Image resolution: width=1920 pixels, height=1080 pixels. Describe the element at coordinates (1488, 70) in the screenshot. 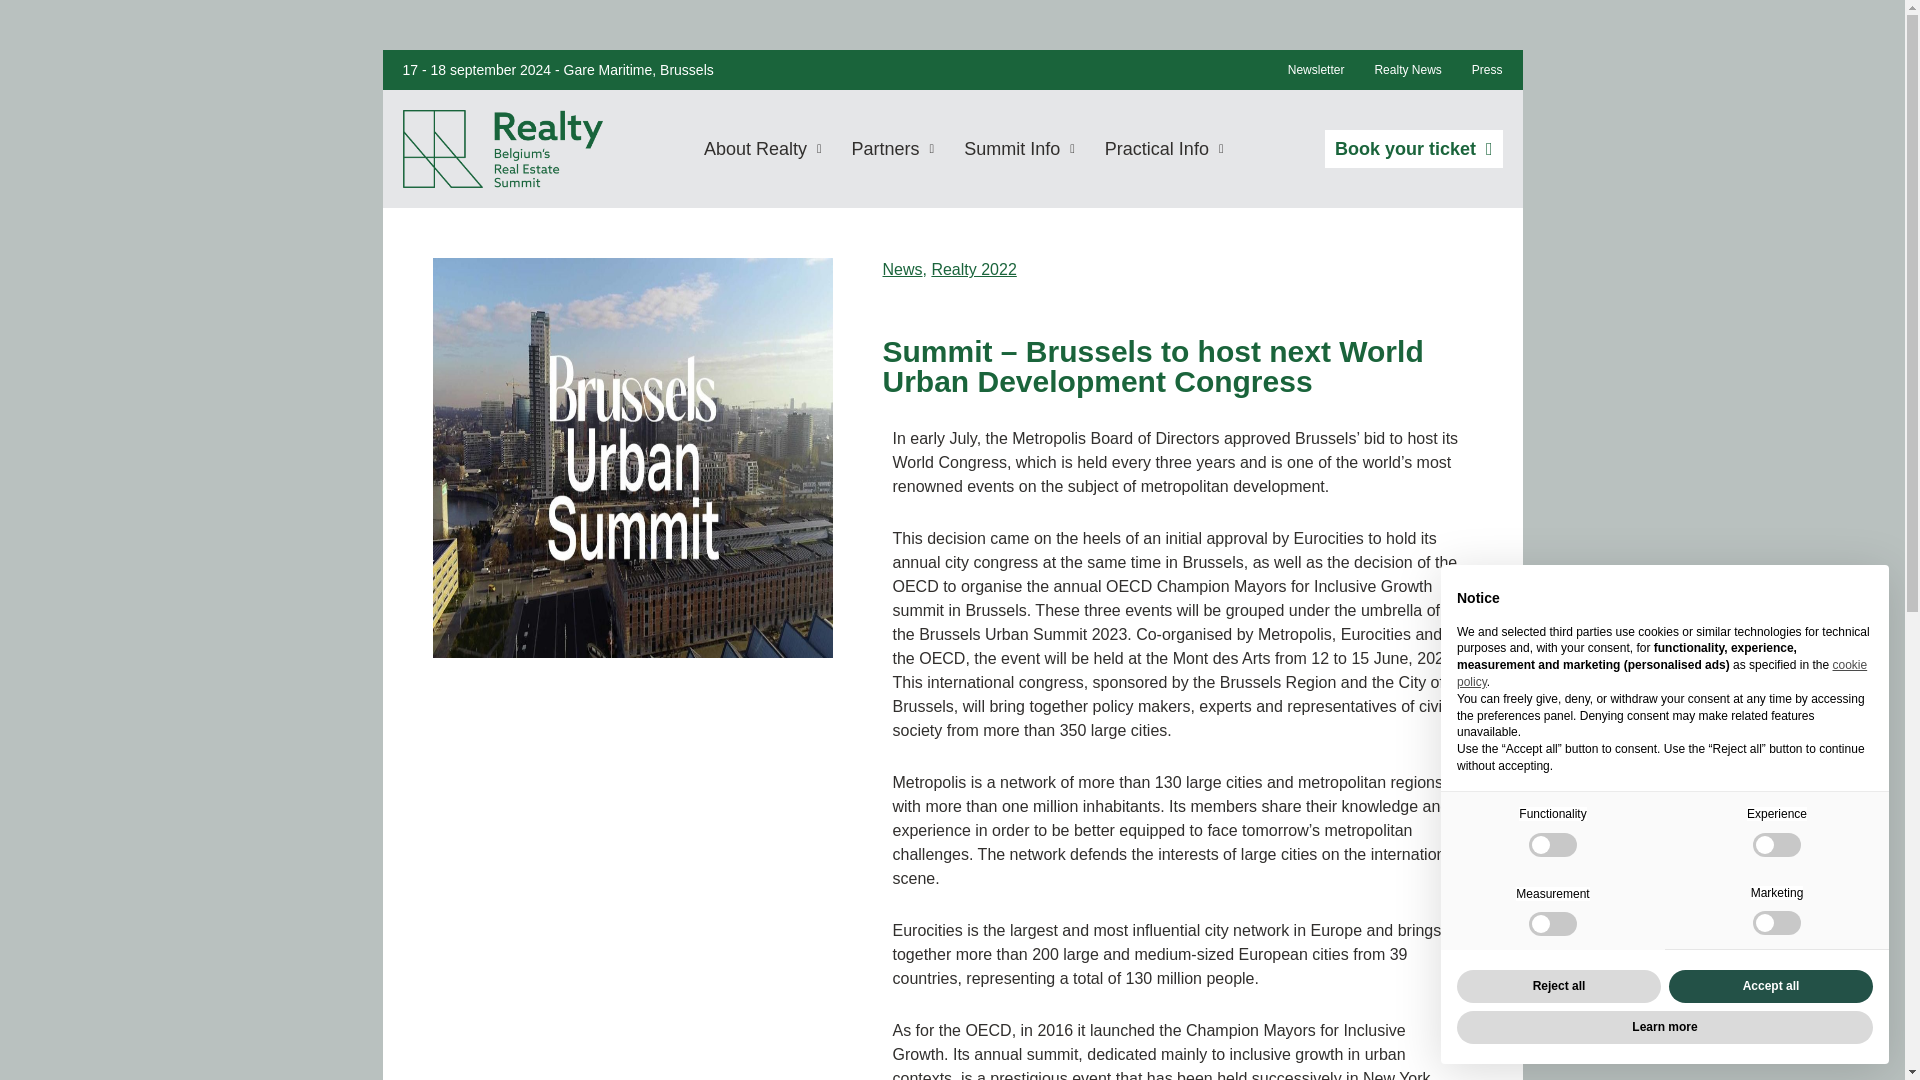

I see `Press` at that location.